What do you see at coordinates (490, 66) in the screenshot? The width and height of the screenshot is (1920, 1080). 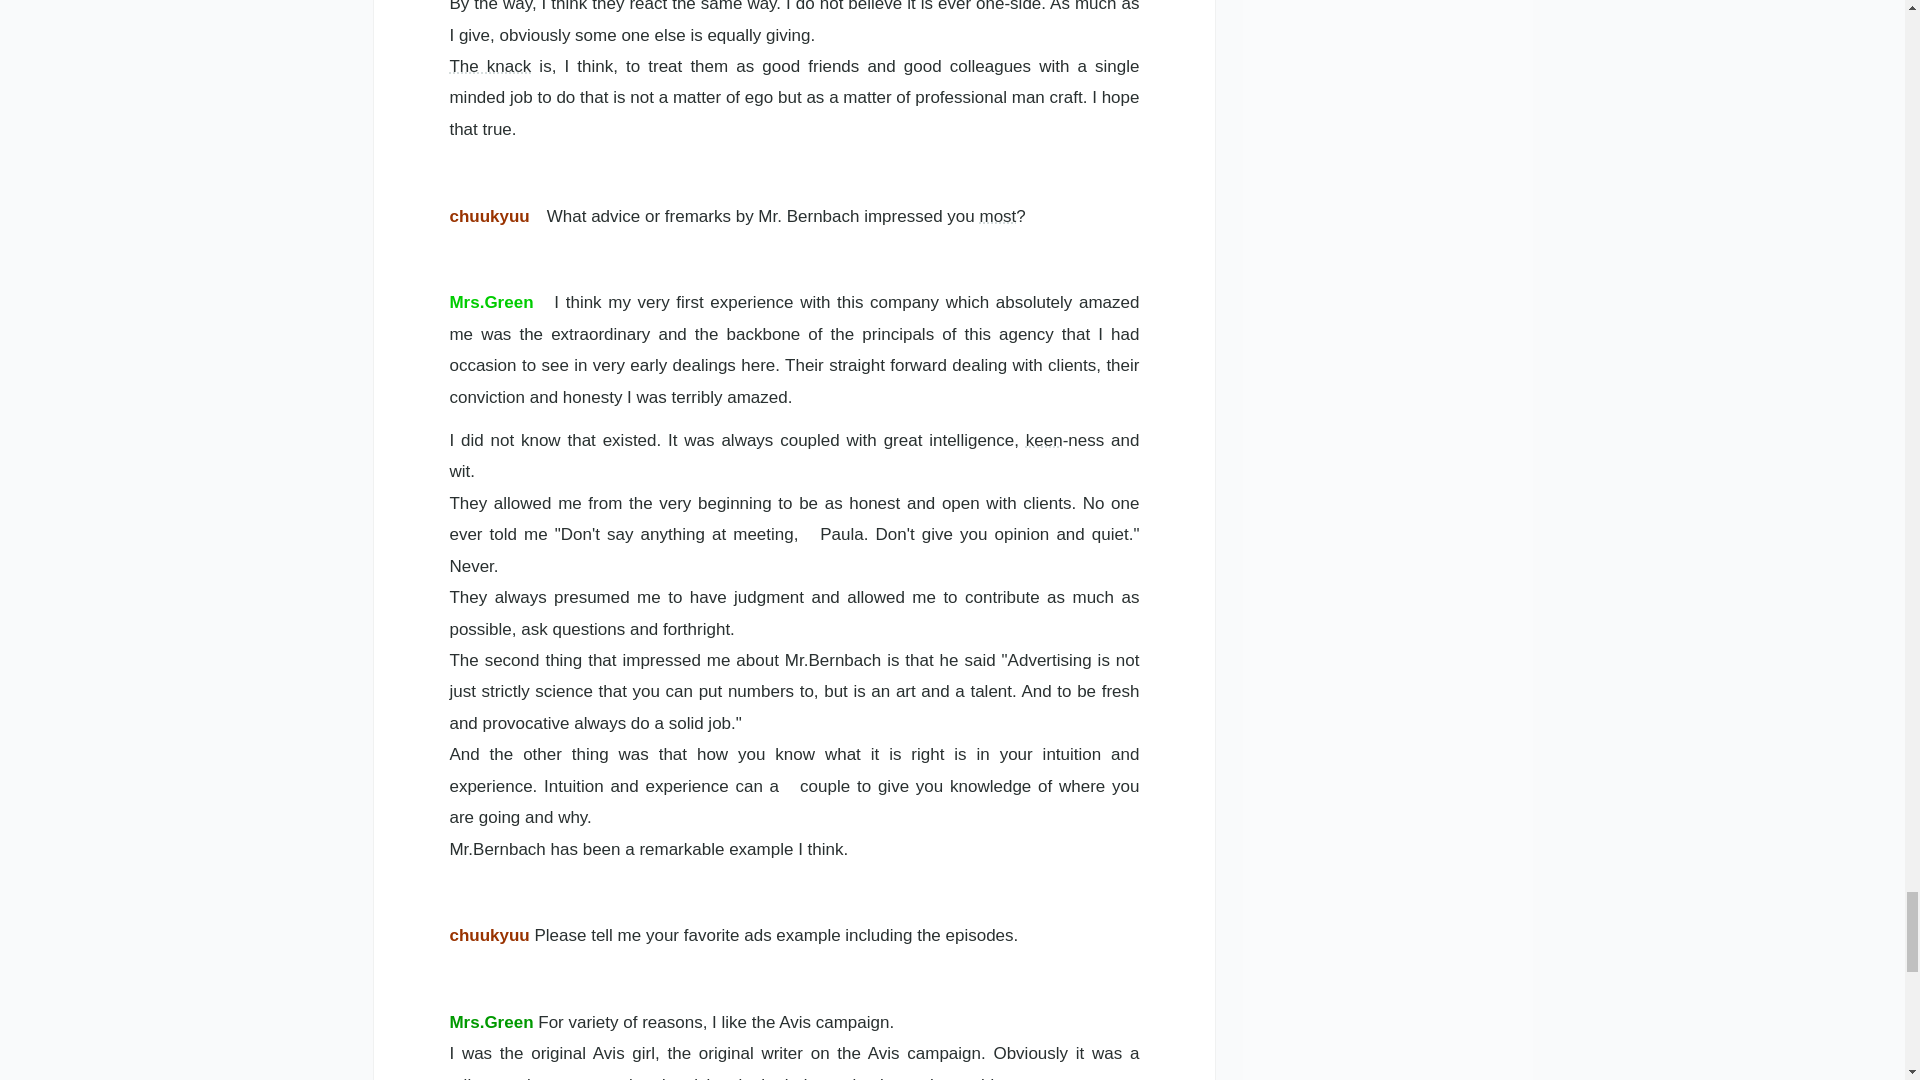 I see `The knack` at bounding box center [490, 66].